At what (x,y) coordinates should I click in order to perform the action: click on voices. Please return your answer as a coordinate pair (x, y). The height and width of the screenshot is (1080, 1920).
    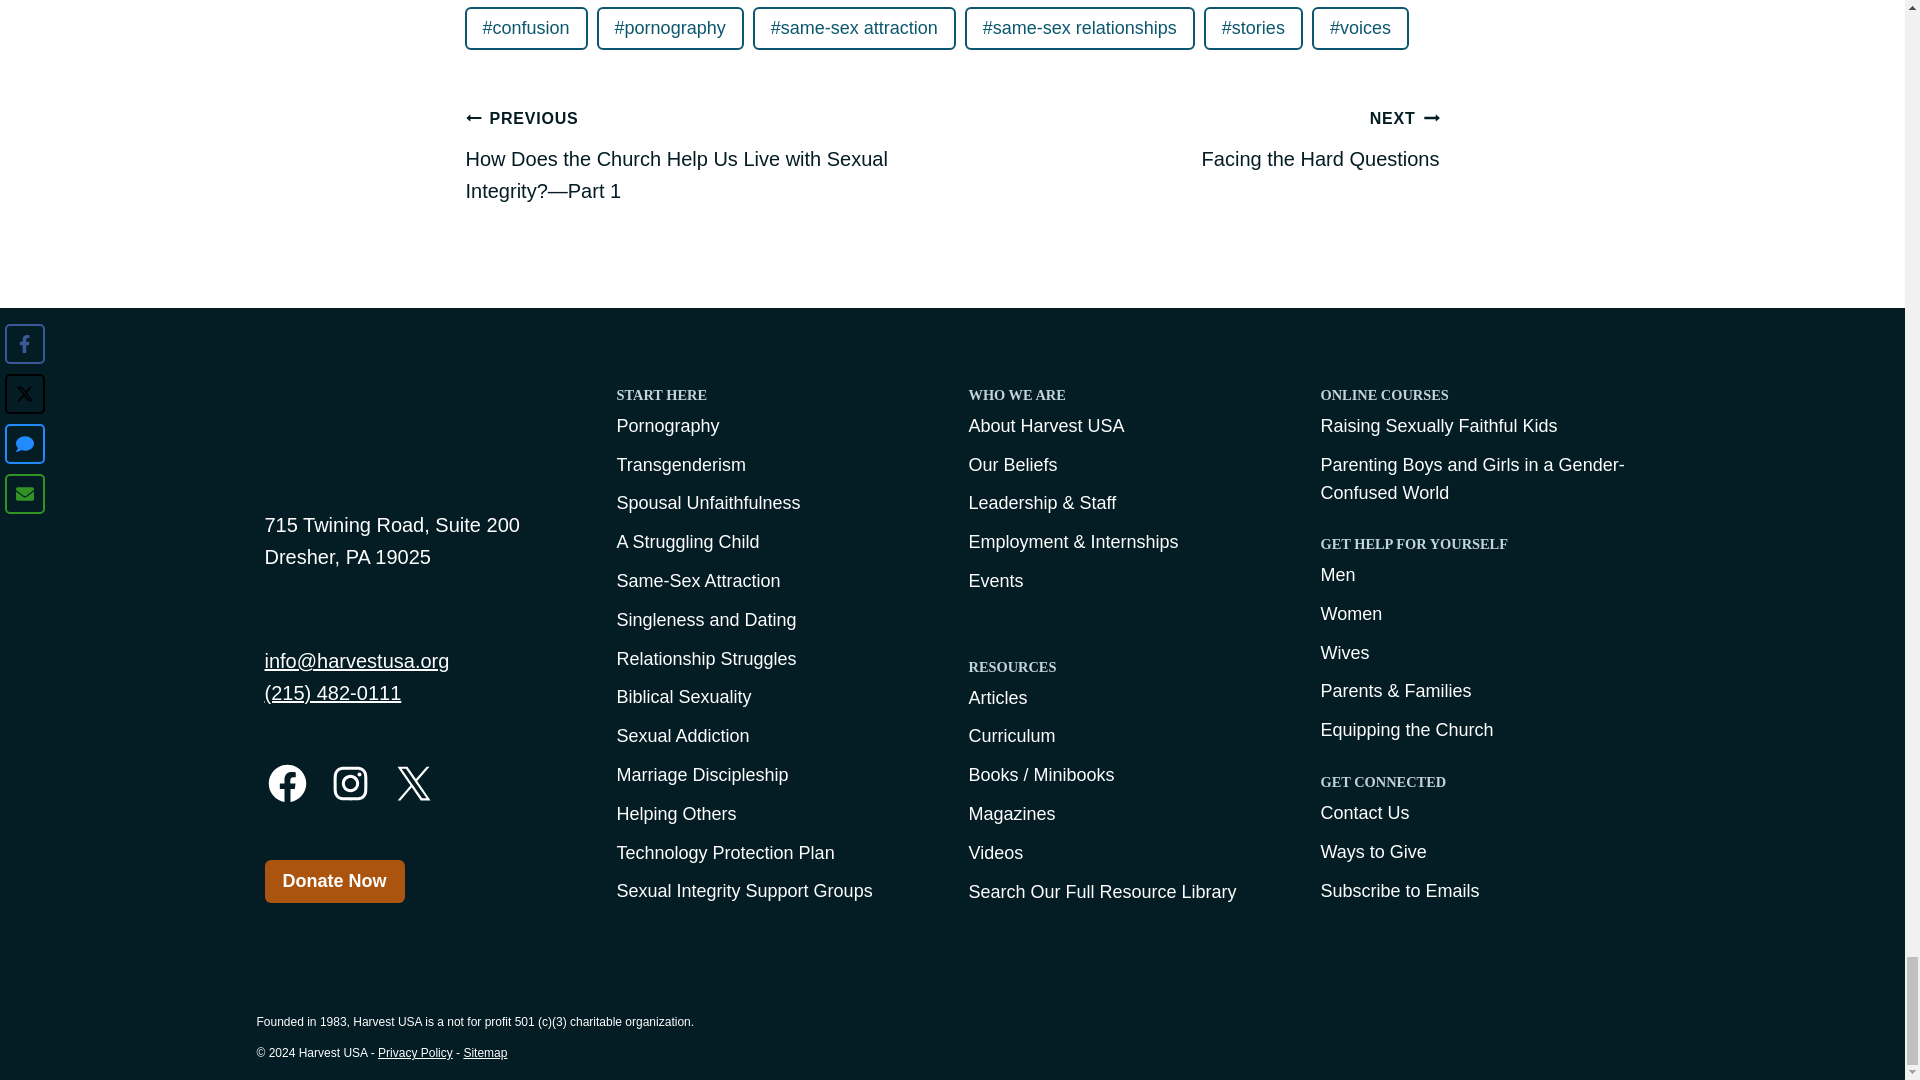
    Looking at the image, I should click on (1360, 28).